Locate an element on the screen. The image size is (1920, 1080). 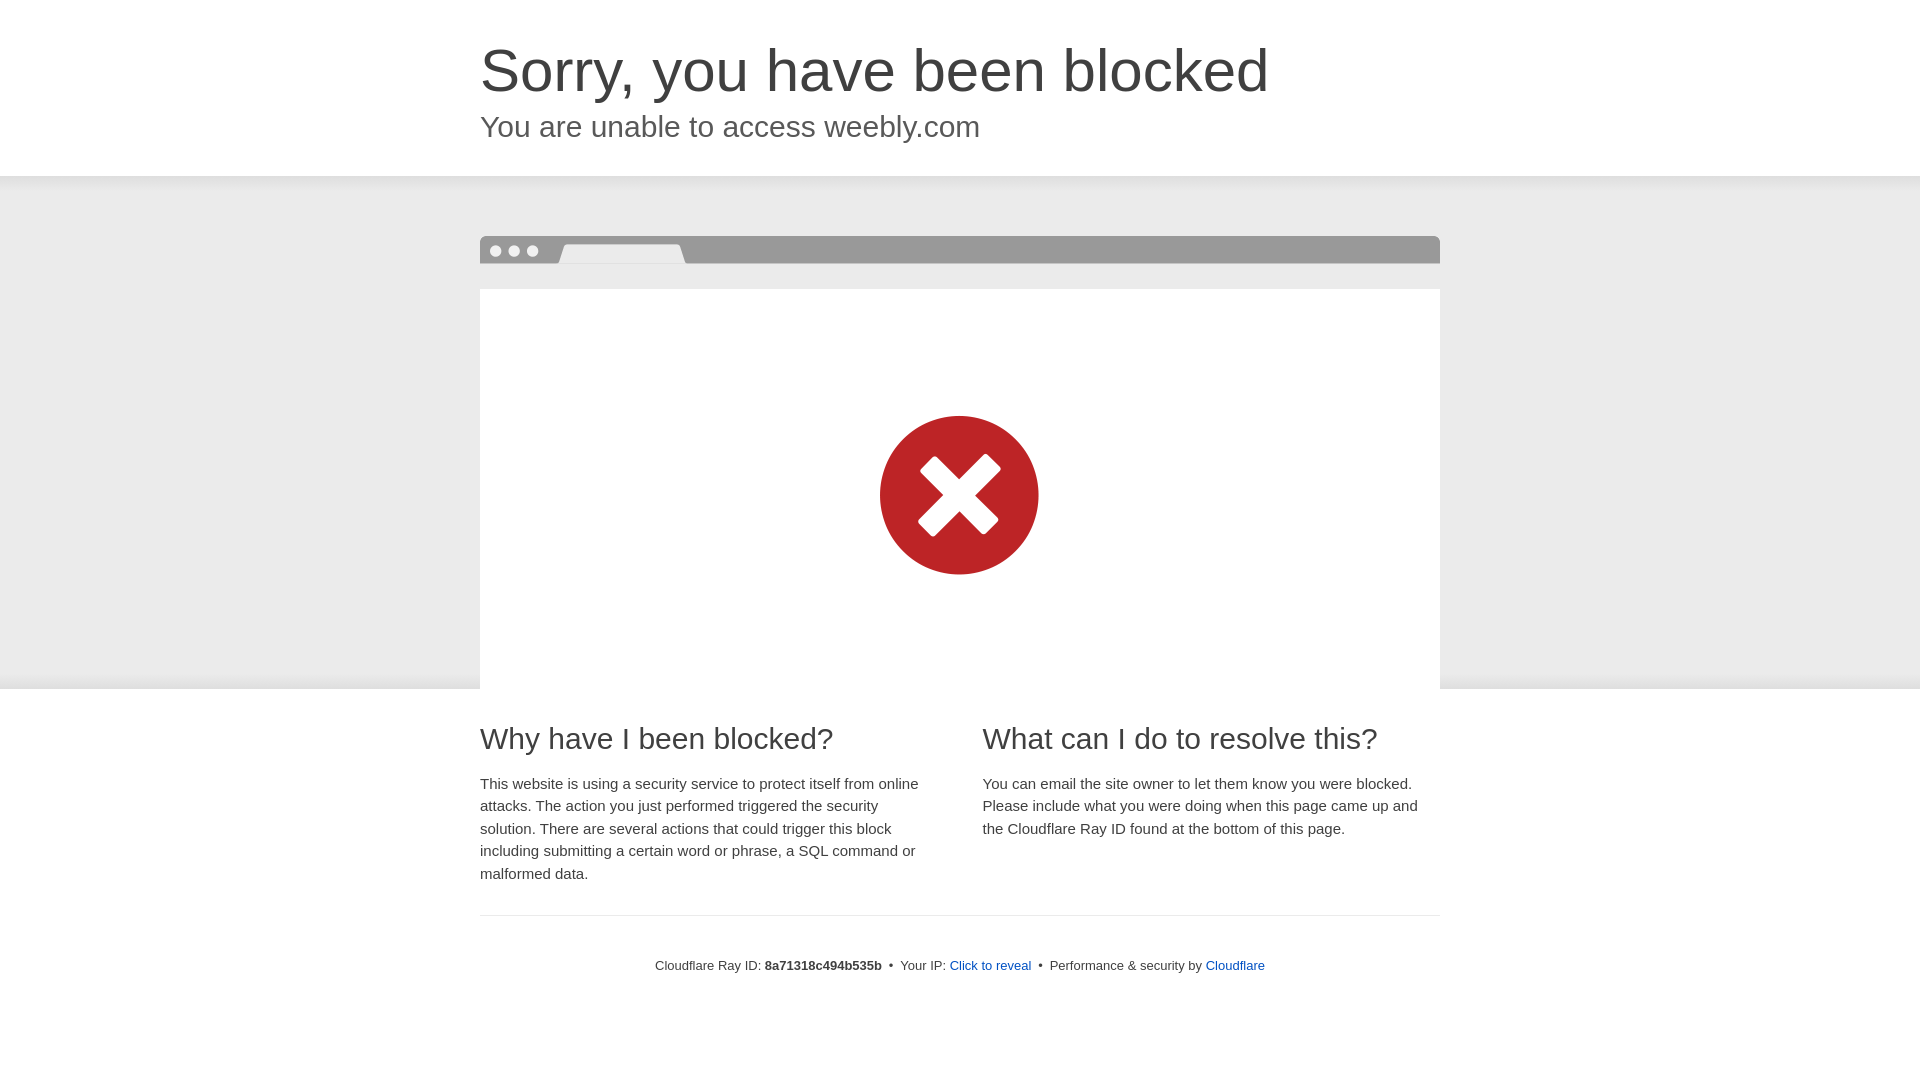
Click to reveal is located at coordinates (991, 966).